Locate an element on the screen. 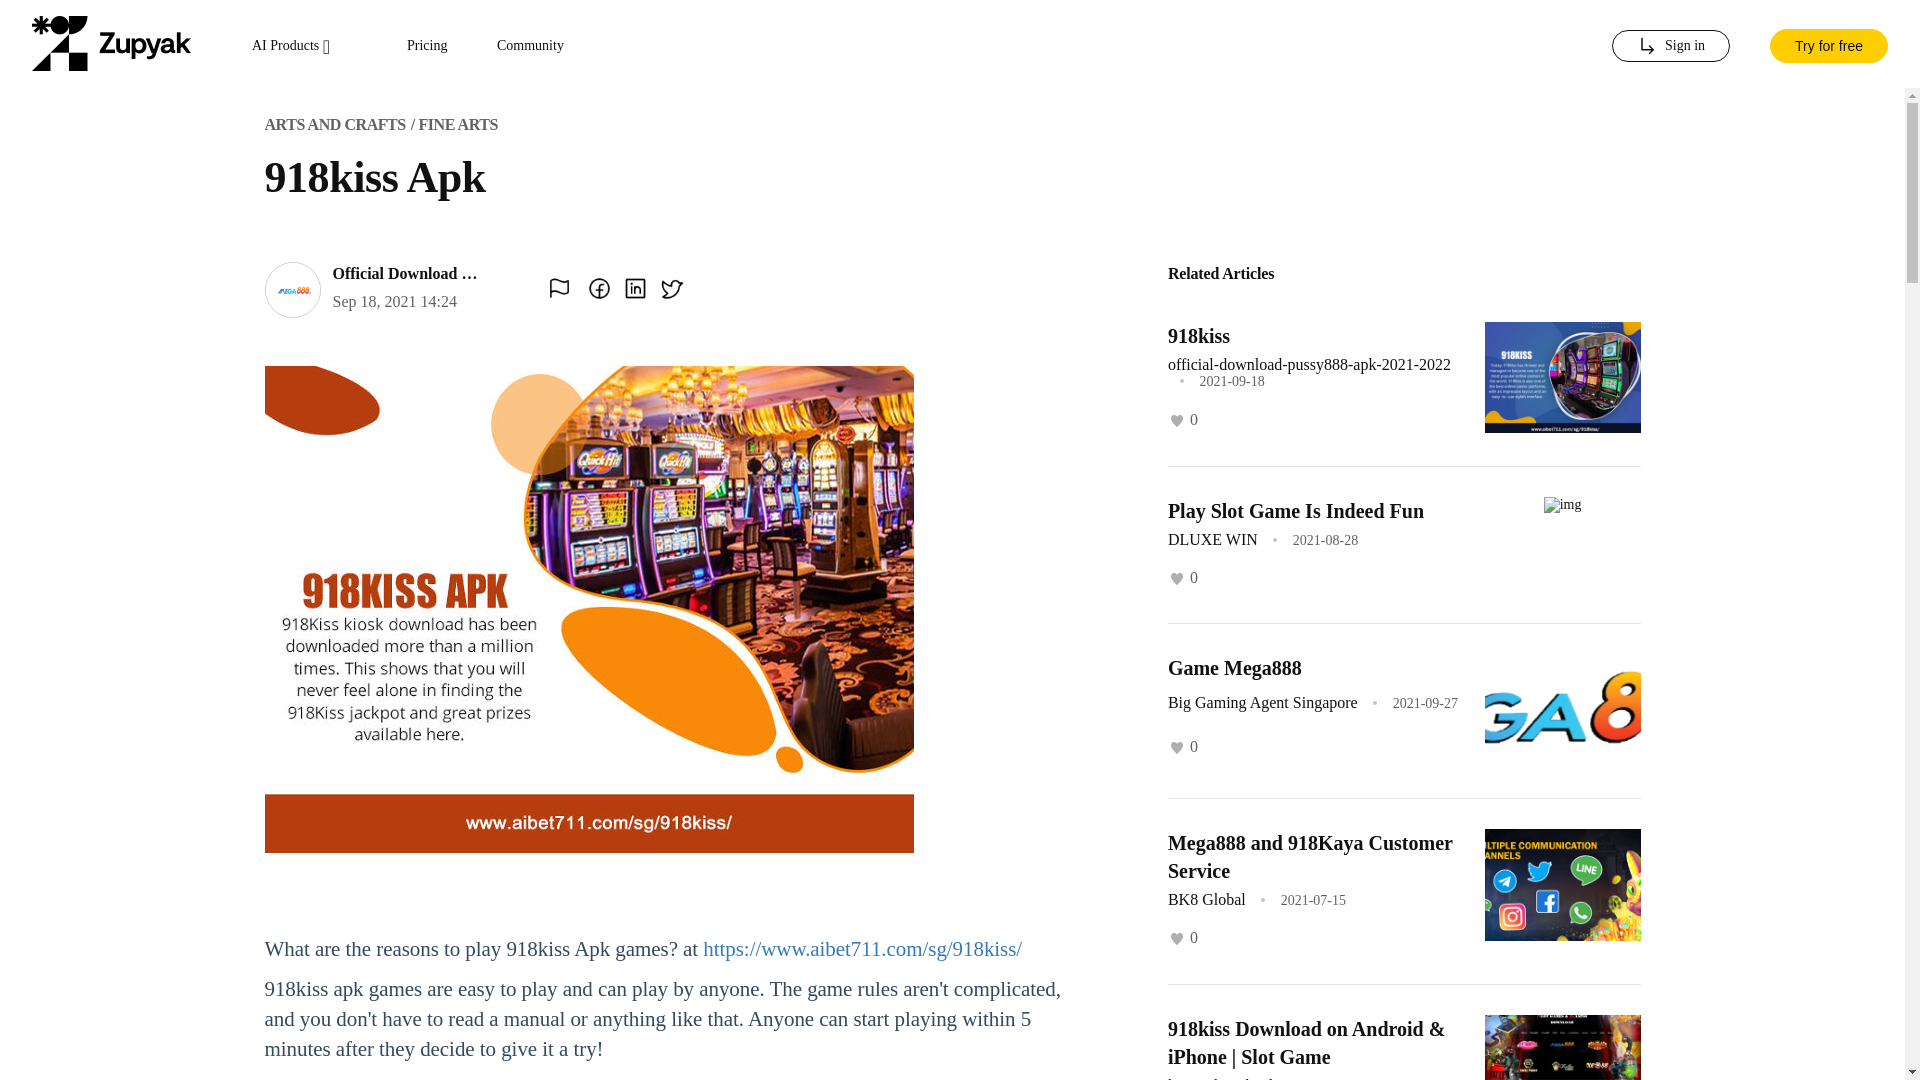 Image resolution: width=1920 pixels, height=1080 pixels. Mega888 and 918Kaya Customer Service is located at coordinates (1310, 856).